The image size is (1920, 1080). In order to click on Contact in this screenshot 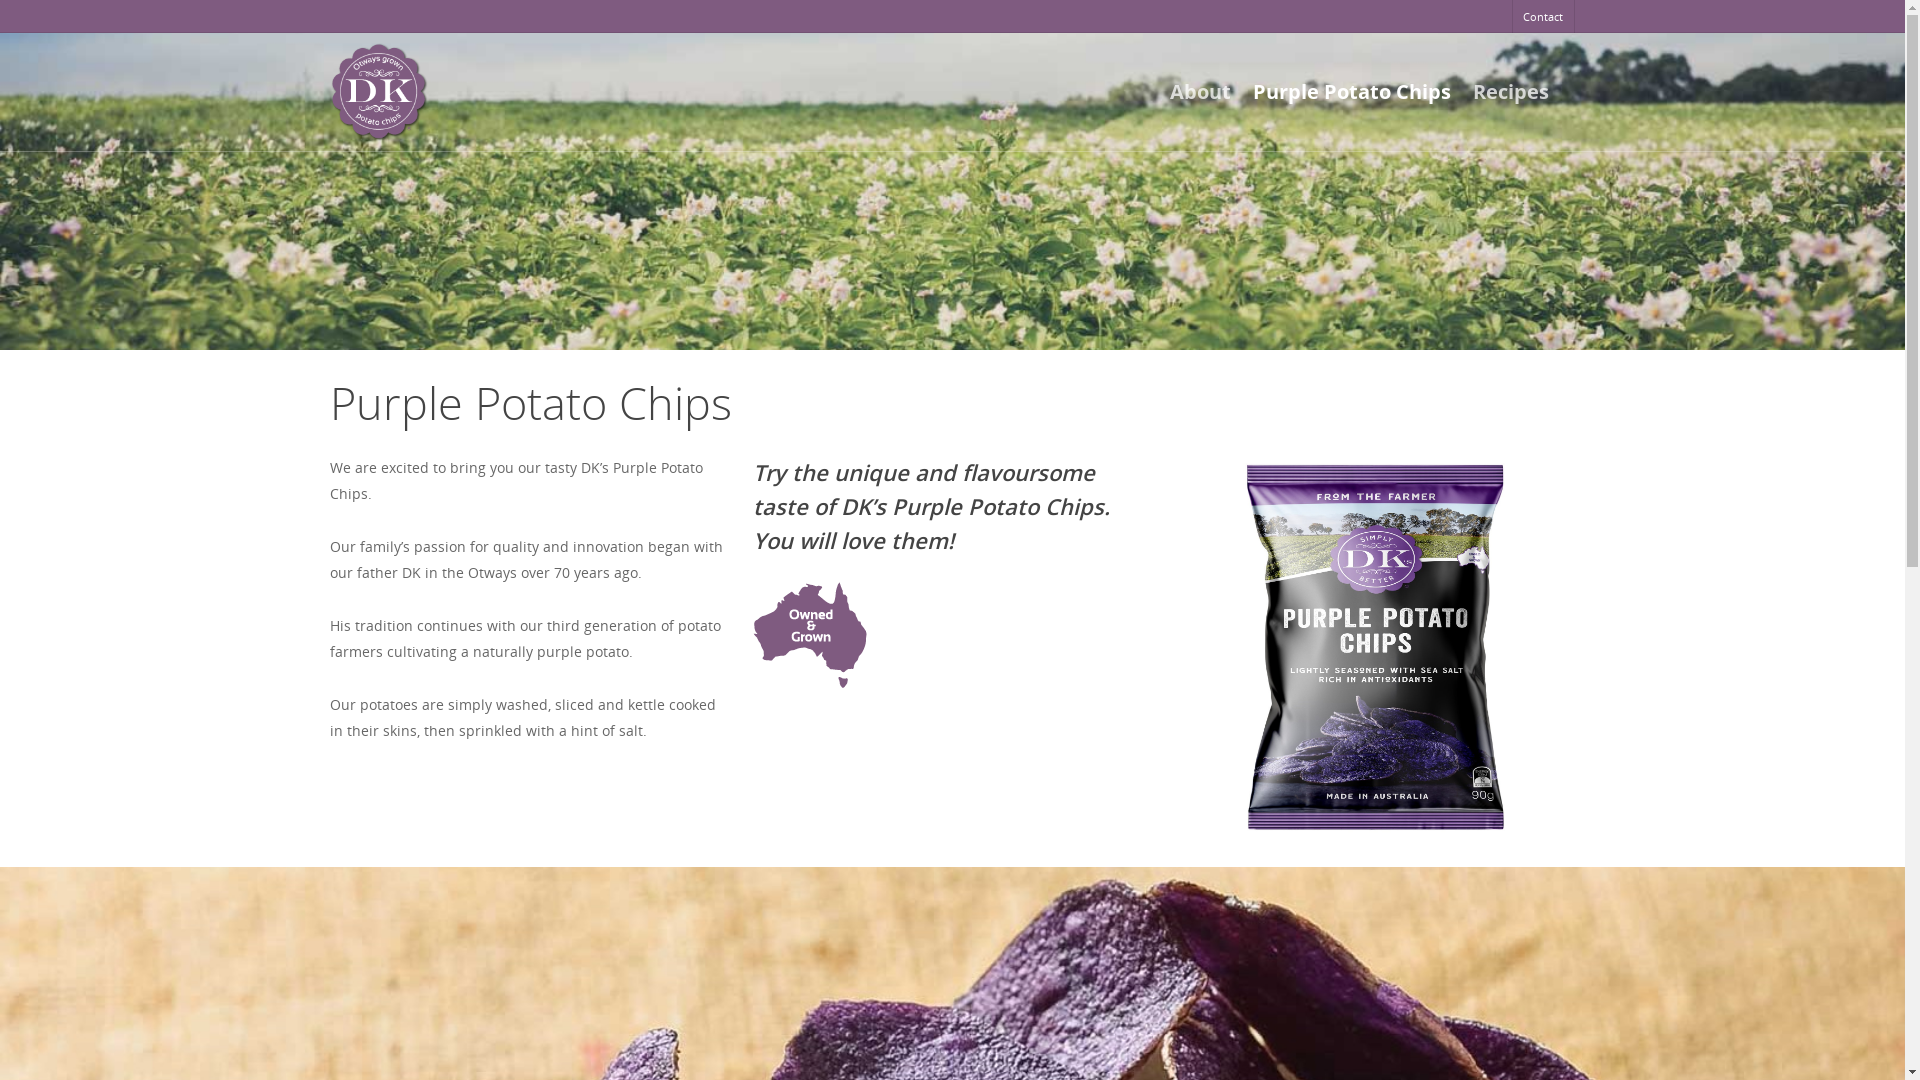, I will do `click(1542, 16)`.